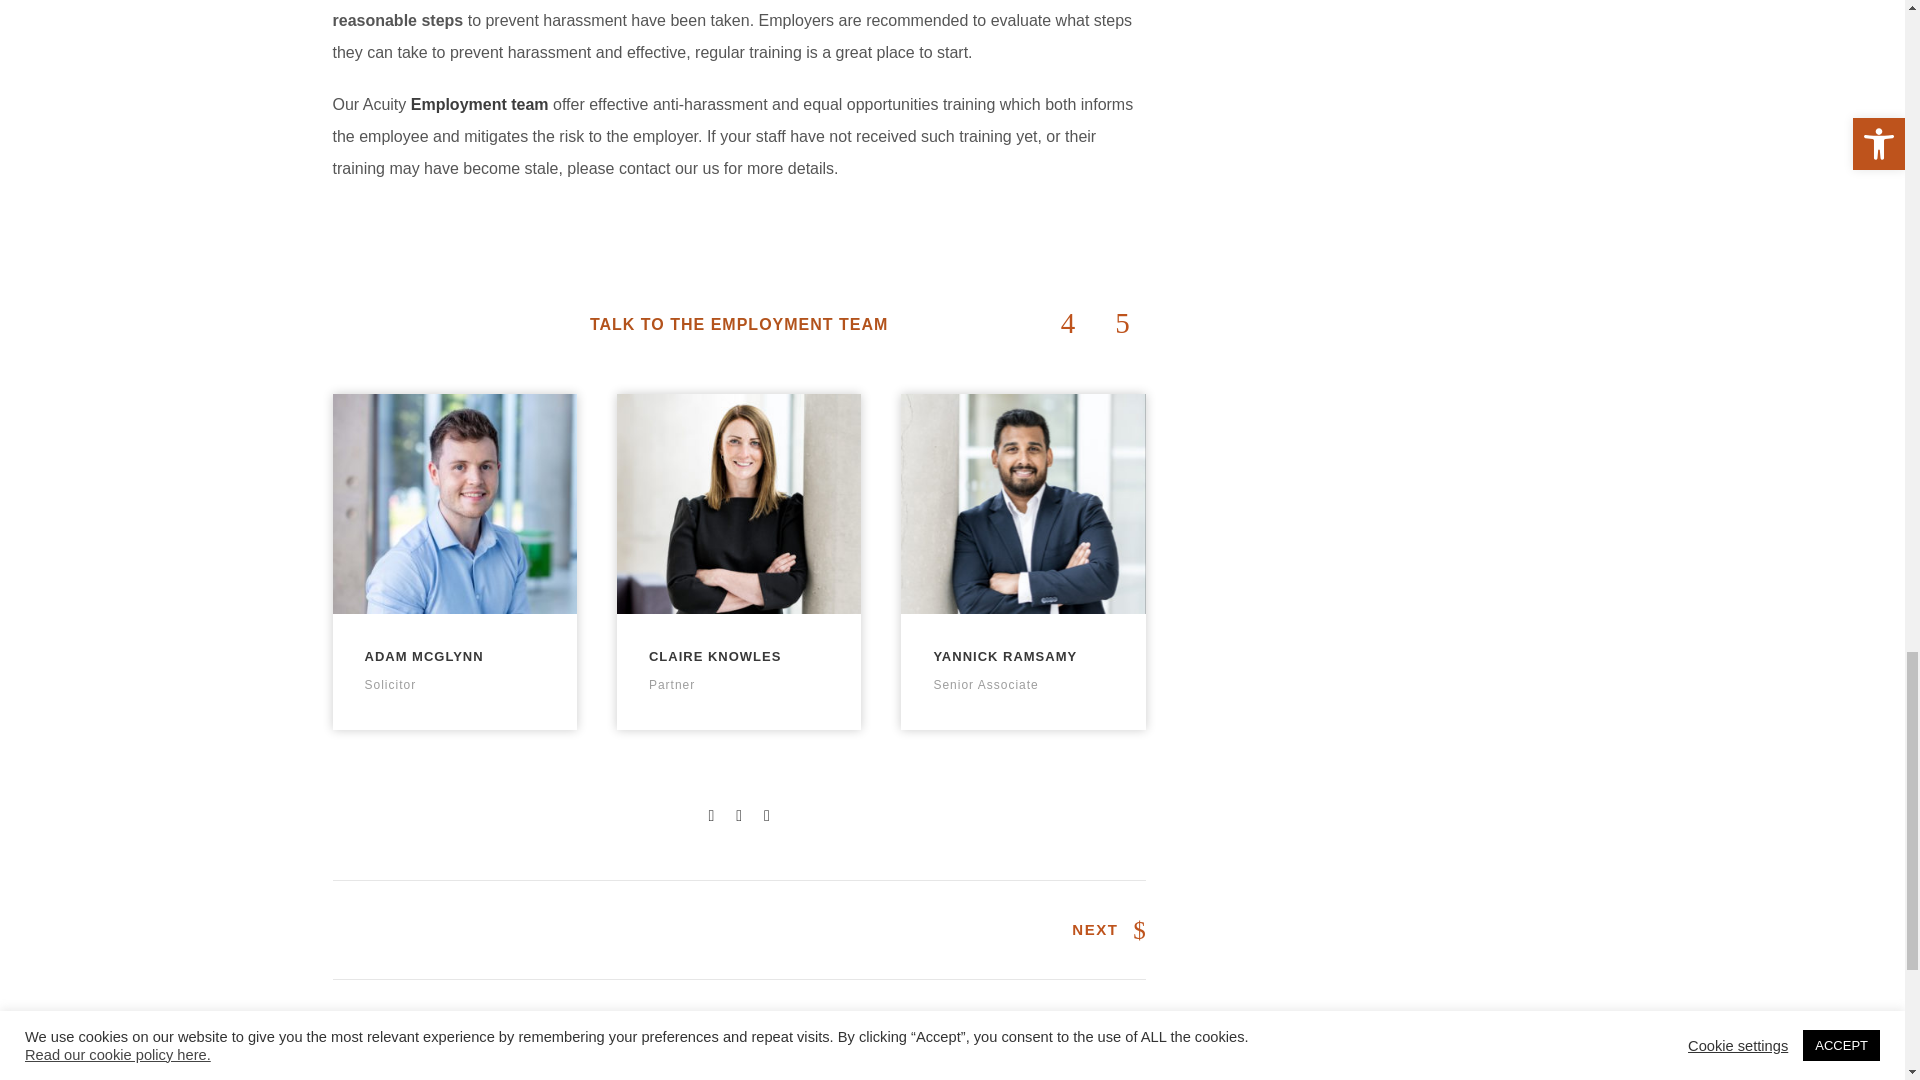  What do you see at coordinates (738, 504) in the screenshot?
I see `Claire Knowles` at bounding box center [738, 504].